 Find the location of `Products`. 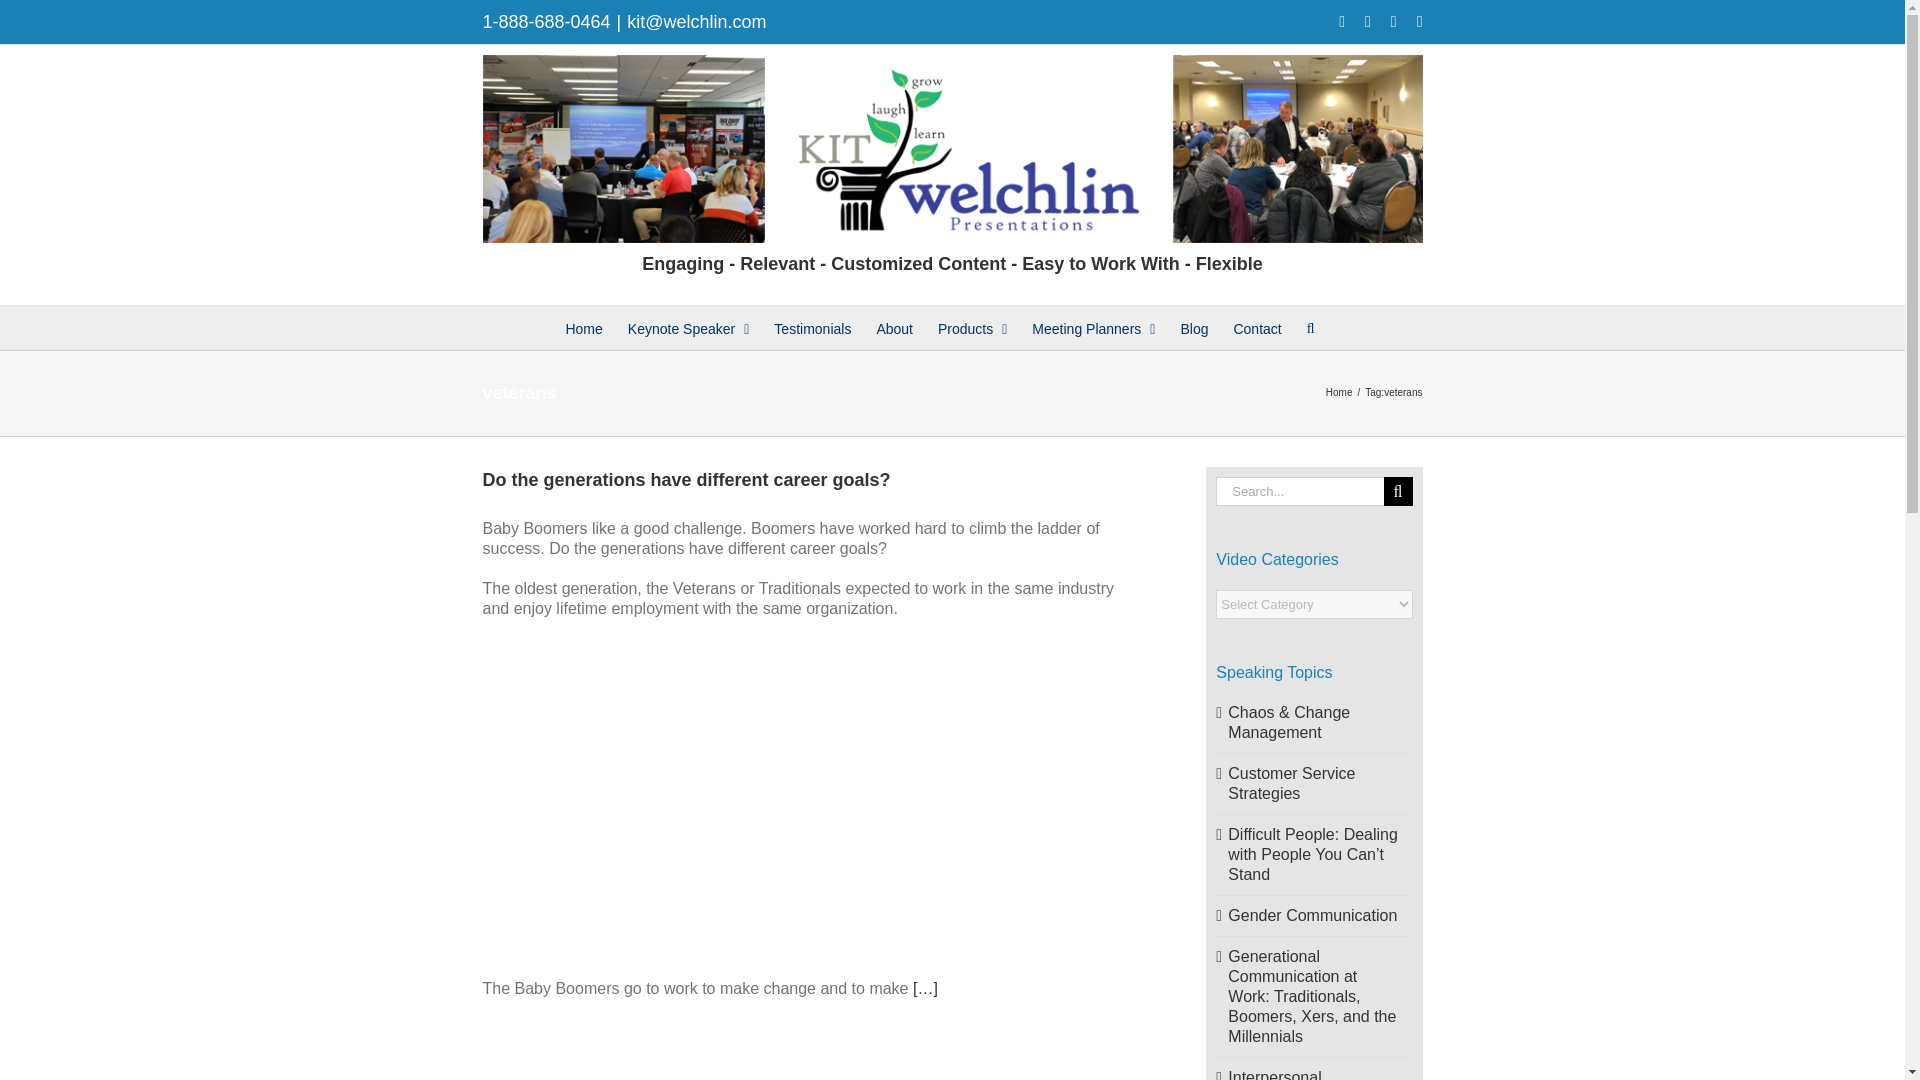

Products is located at coordinates (972, 326).